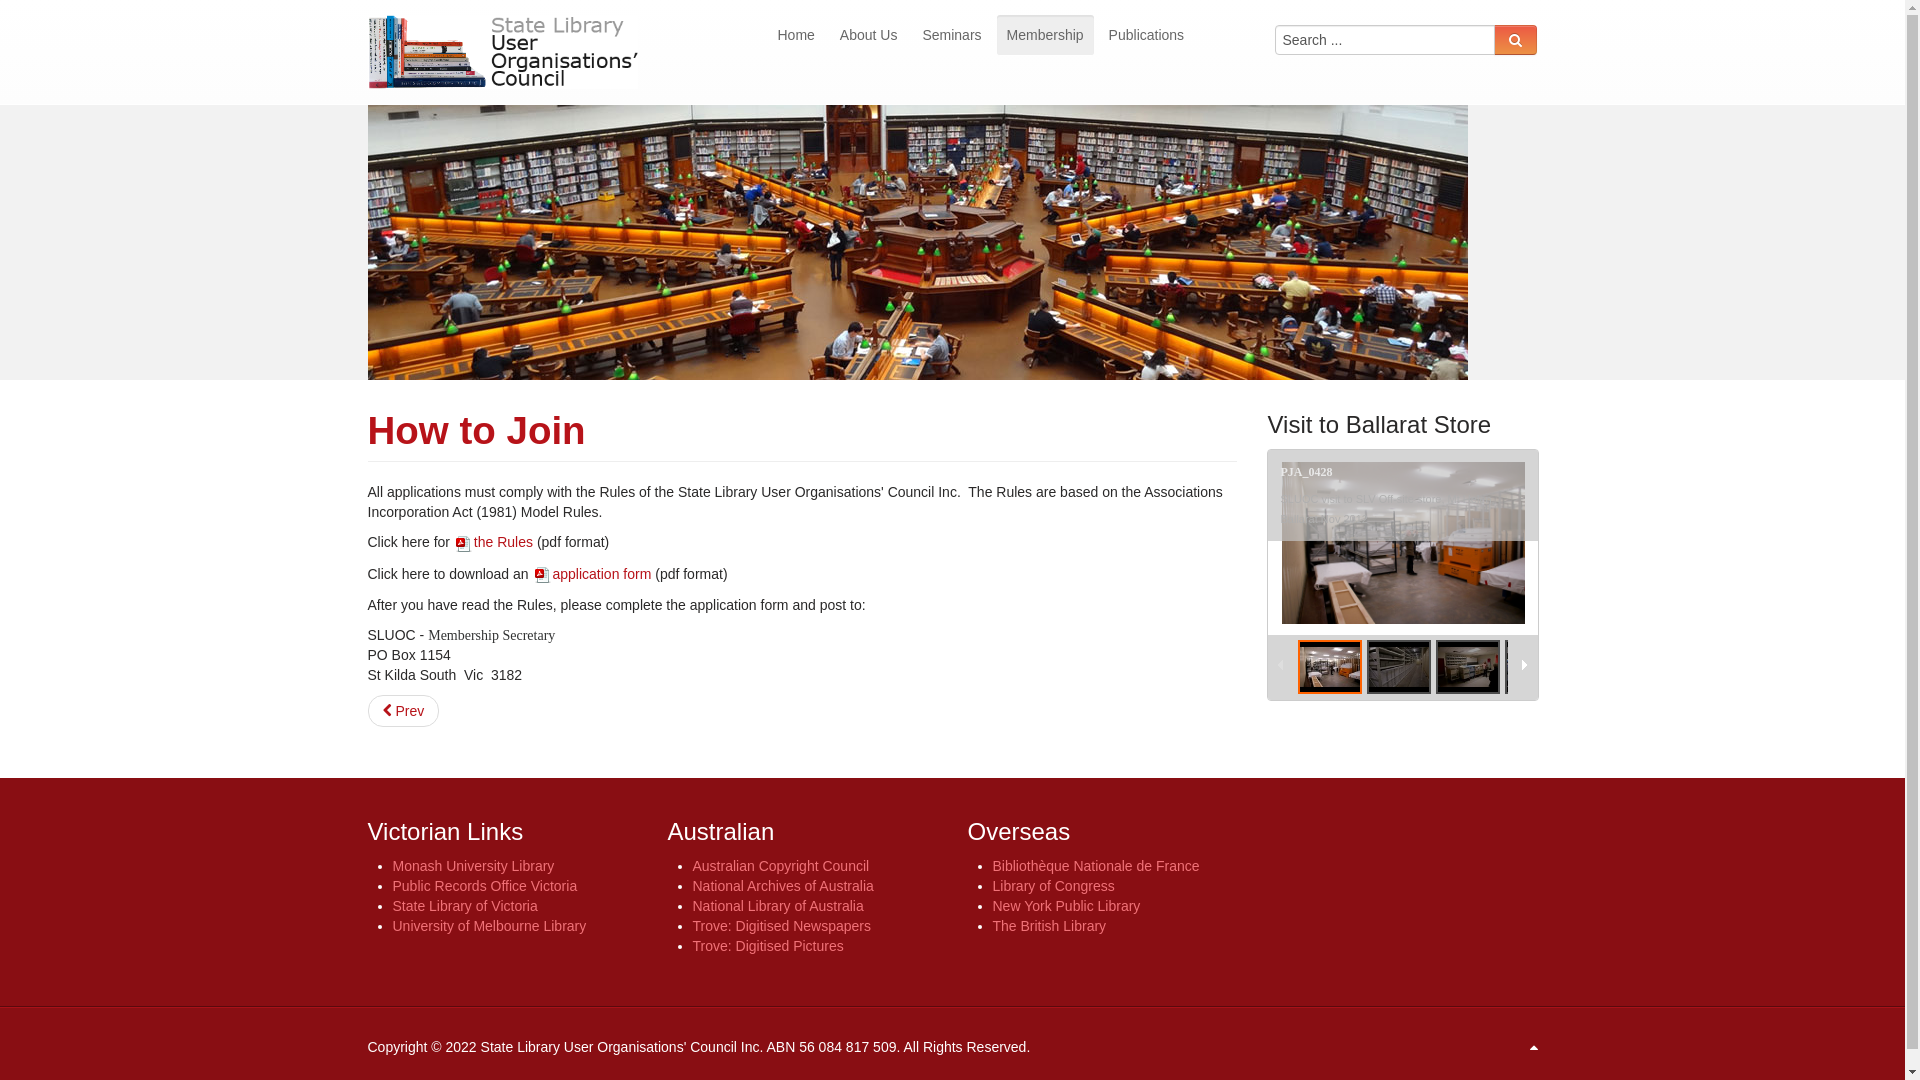 This screenshot has height=1080, width=1920. I want to click on Australian Copyright Council, so click(780, 866).